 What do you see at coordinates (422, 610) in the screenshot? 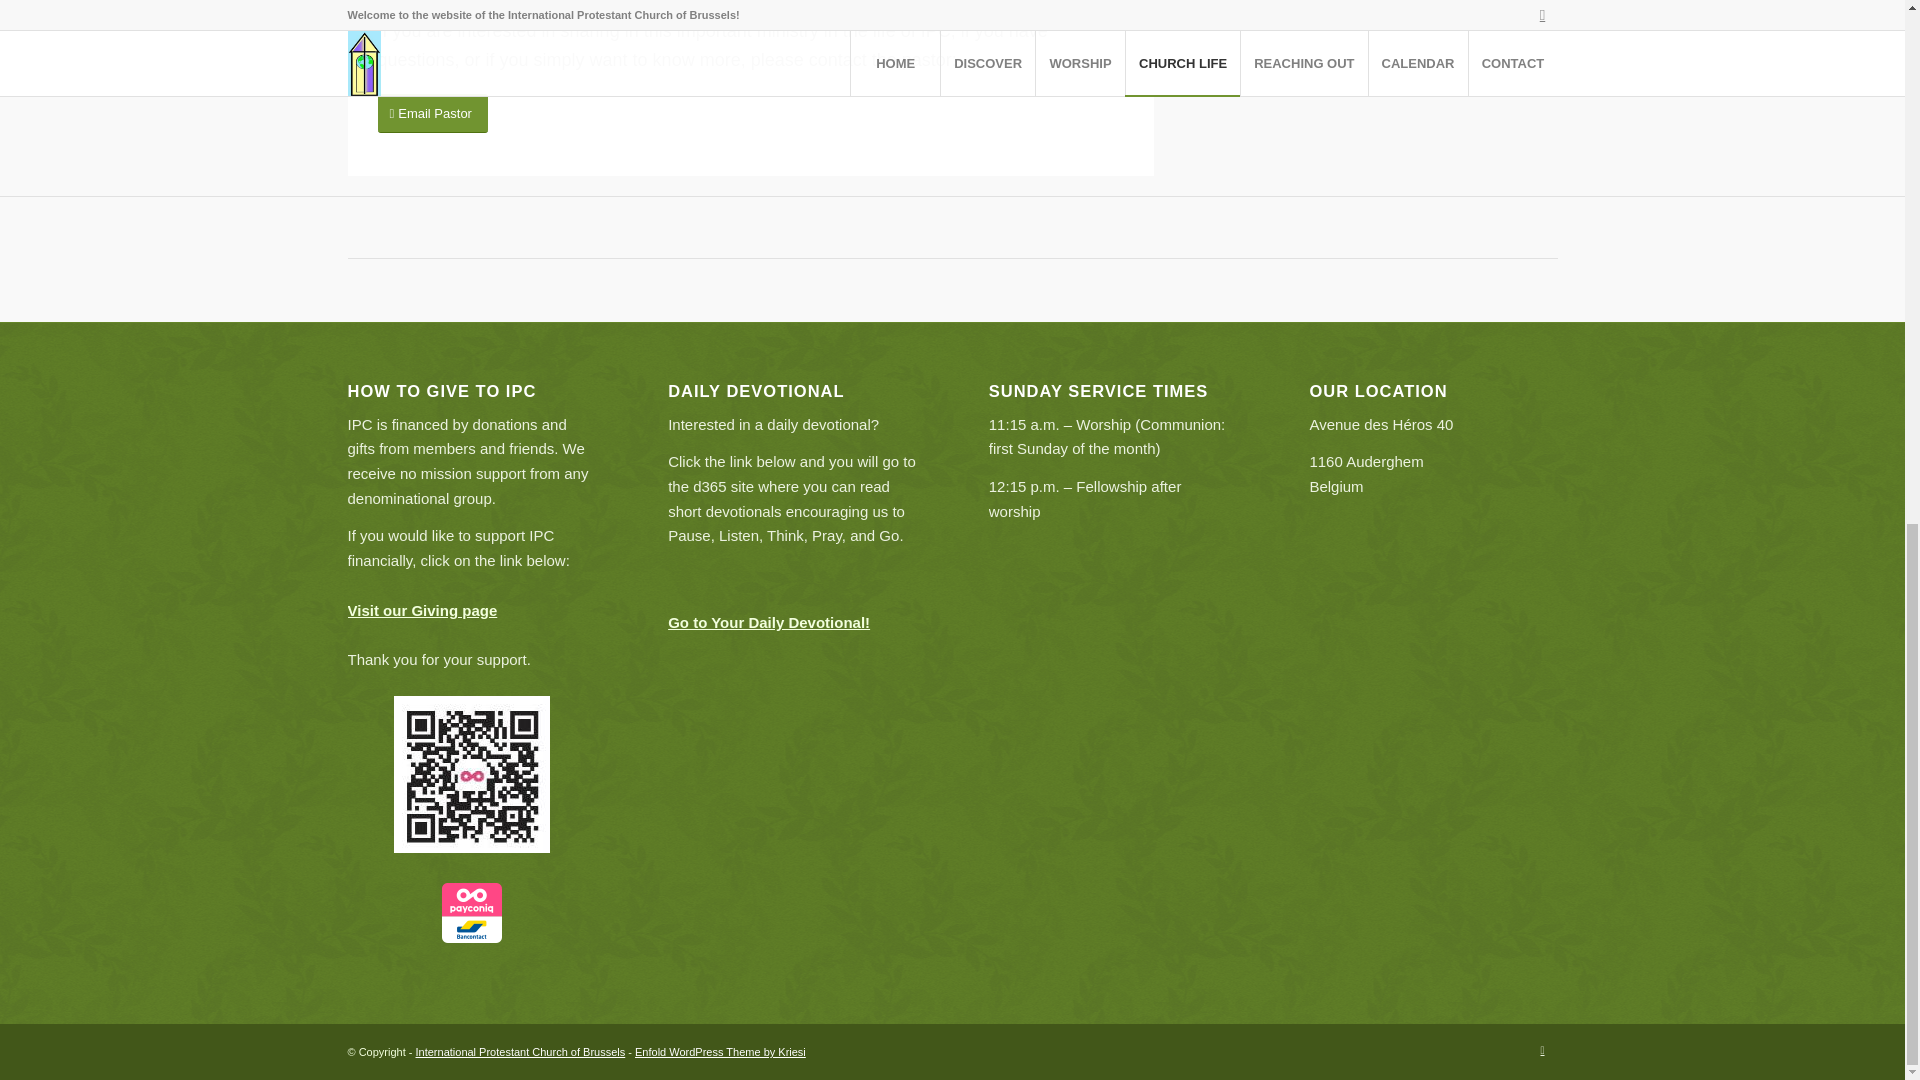
I see `Visit our Giving page` at bounding box center [422, 610].